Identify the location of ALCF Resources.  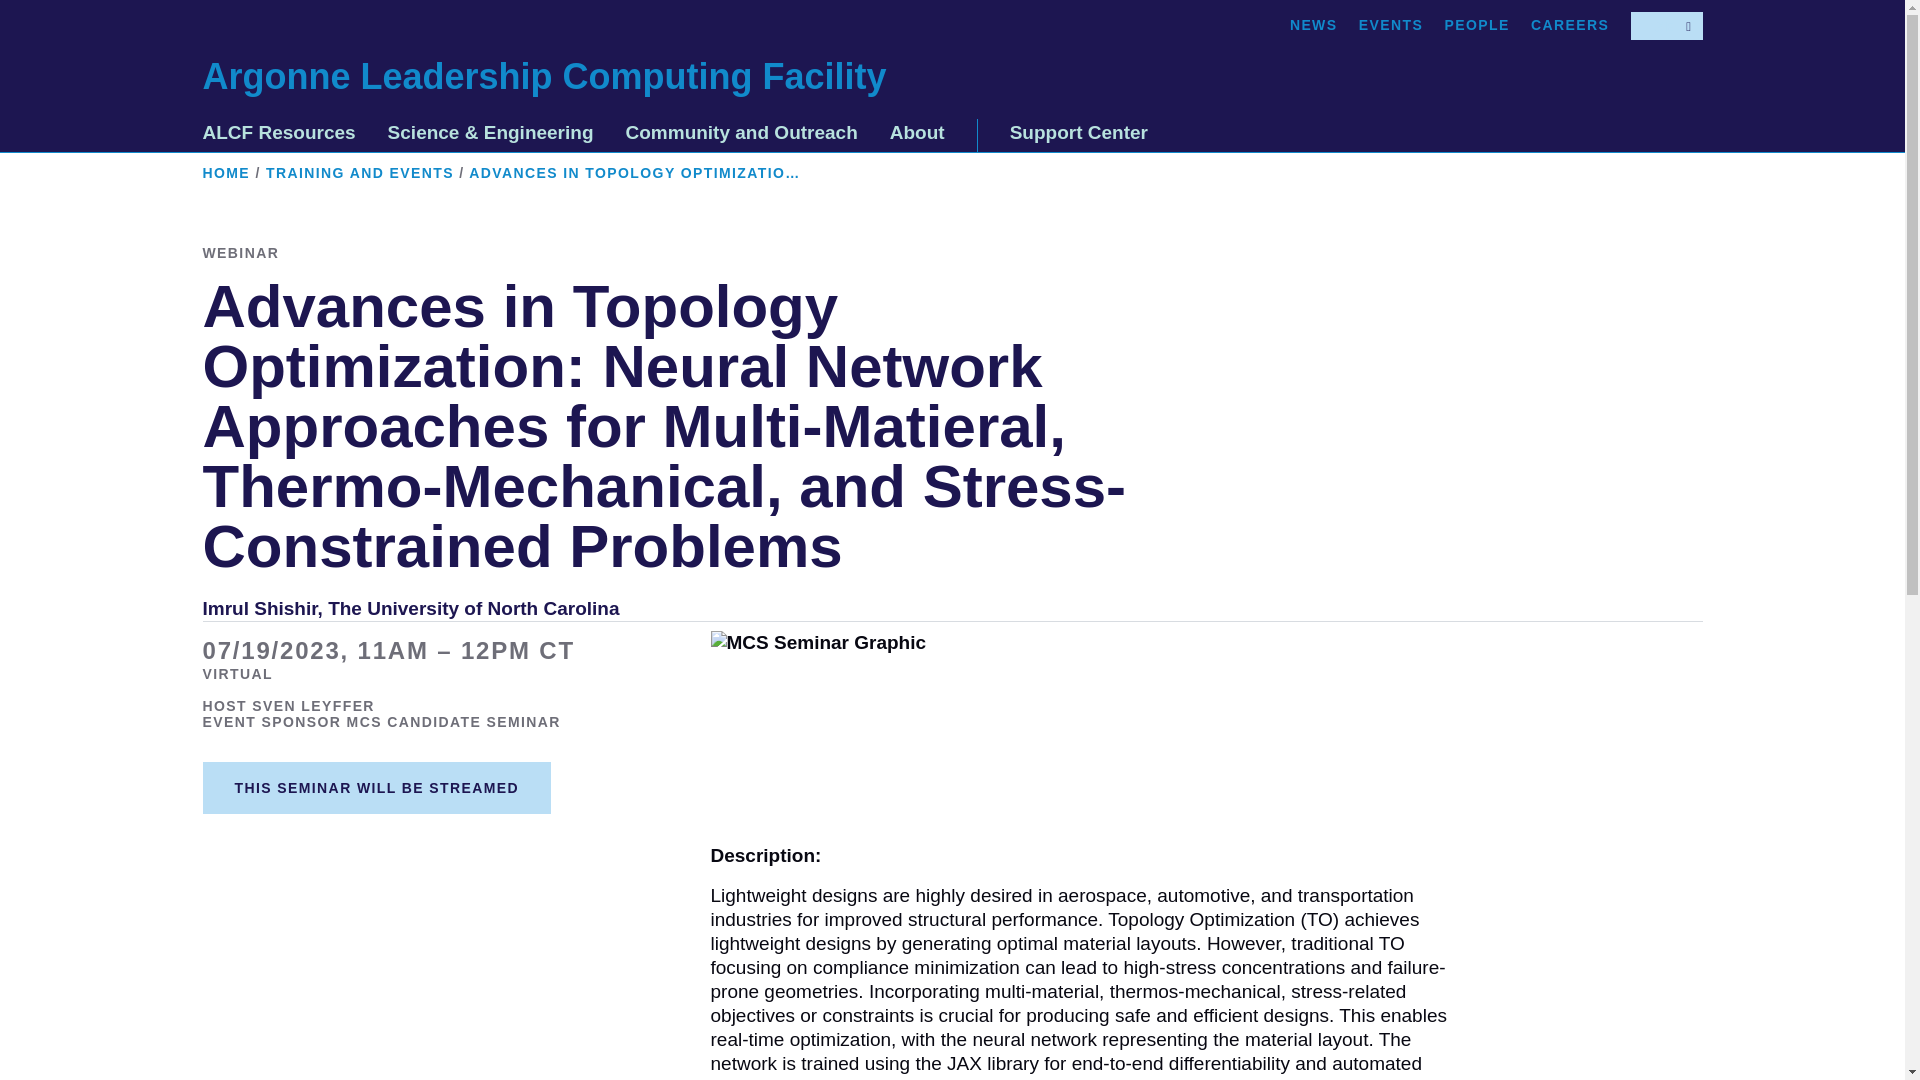
(278, 139).